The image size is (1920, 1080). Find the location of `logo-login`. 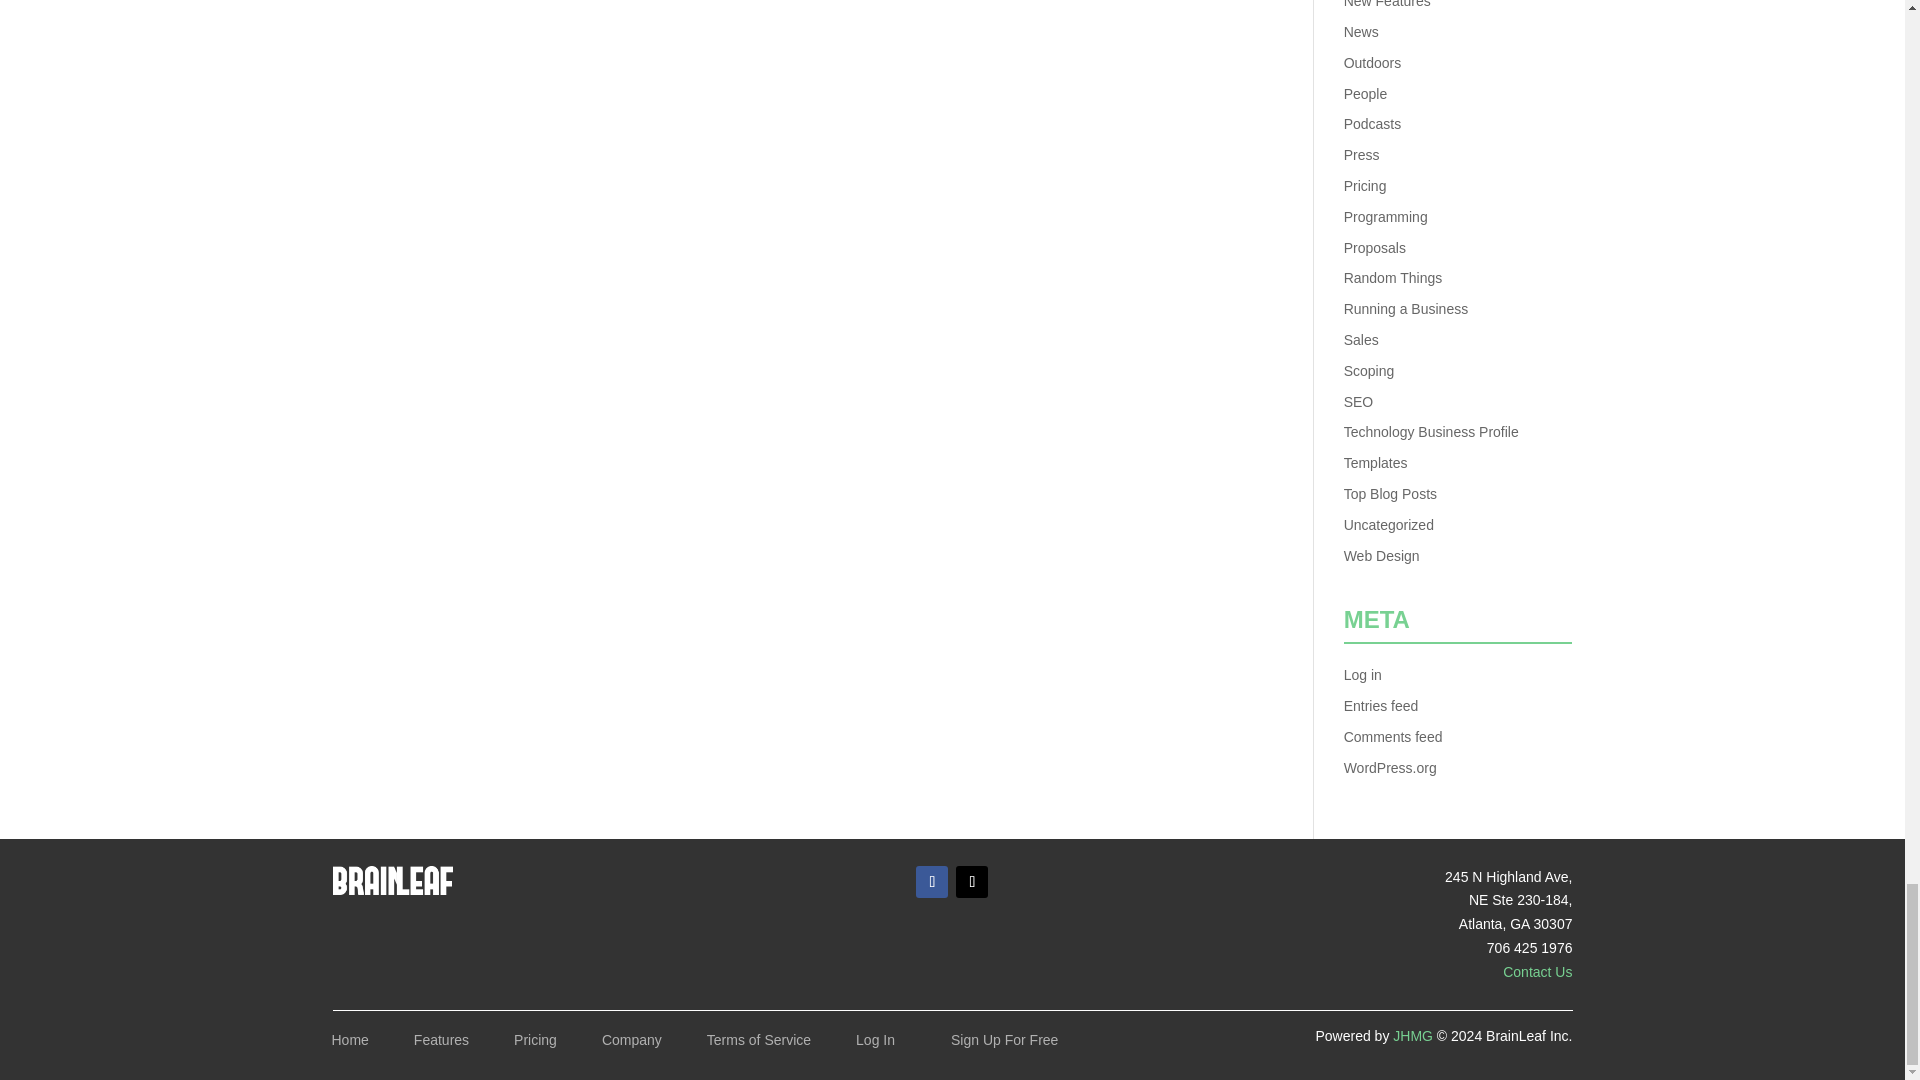

logo-login is located at coordinates (392, 880).